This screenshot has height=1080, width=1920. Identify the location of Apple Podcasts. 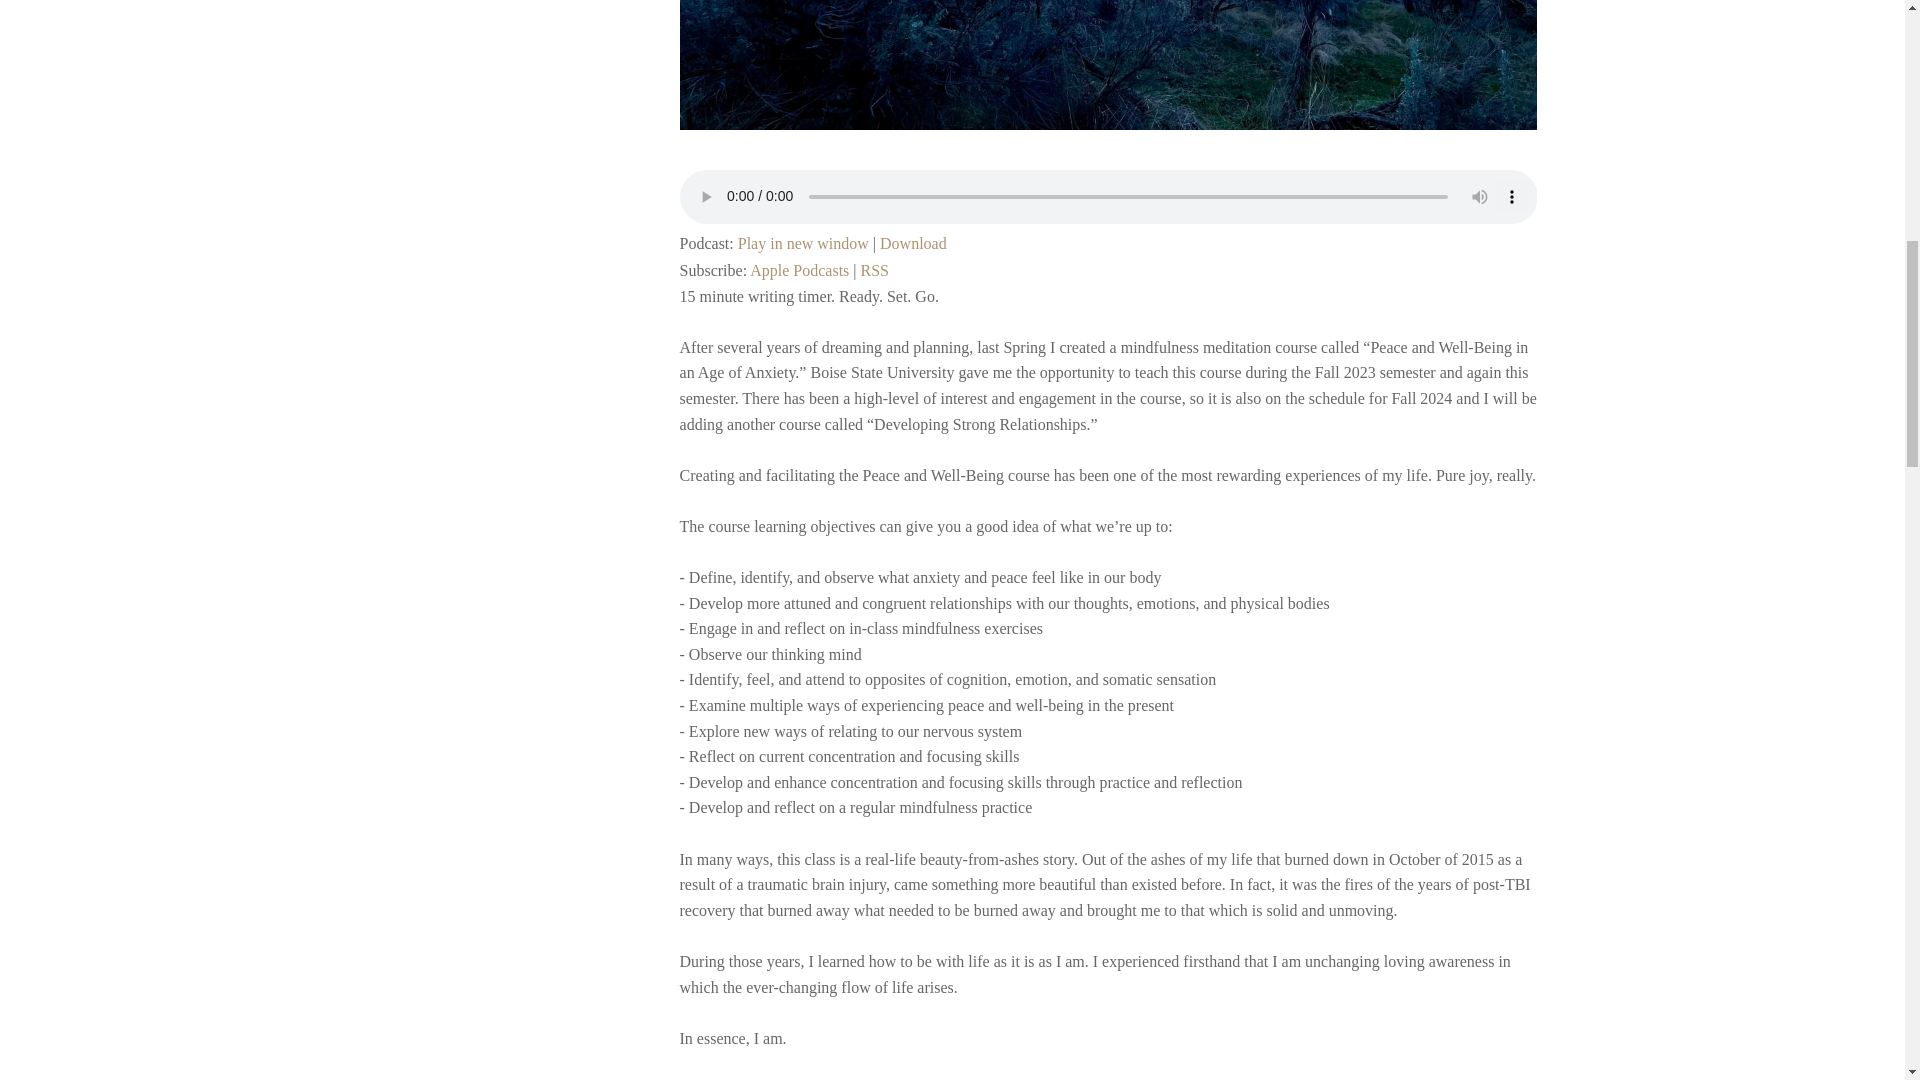
(799, 270).